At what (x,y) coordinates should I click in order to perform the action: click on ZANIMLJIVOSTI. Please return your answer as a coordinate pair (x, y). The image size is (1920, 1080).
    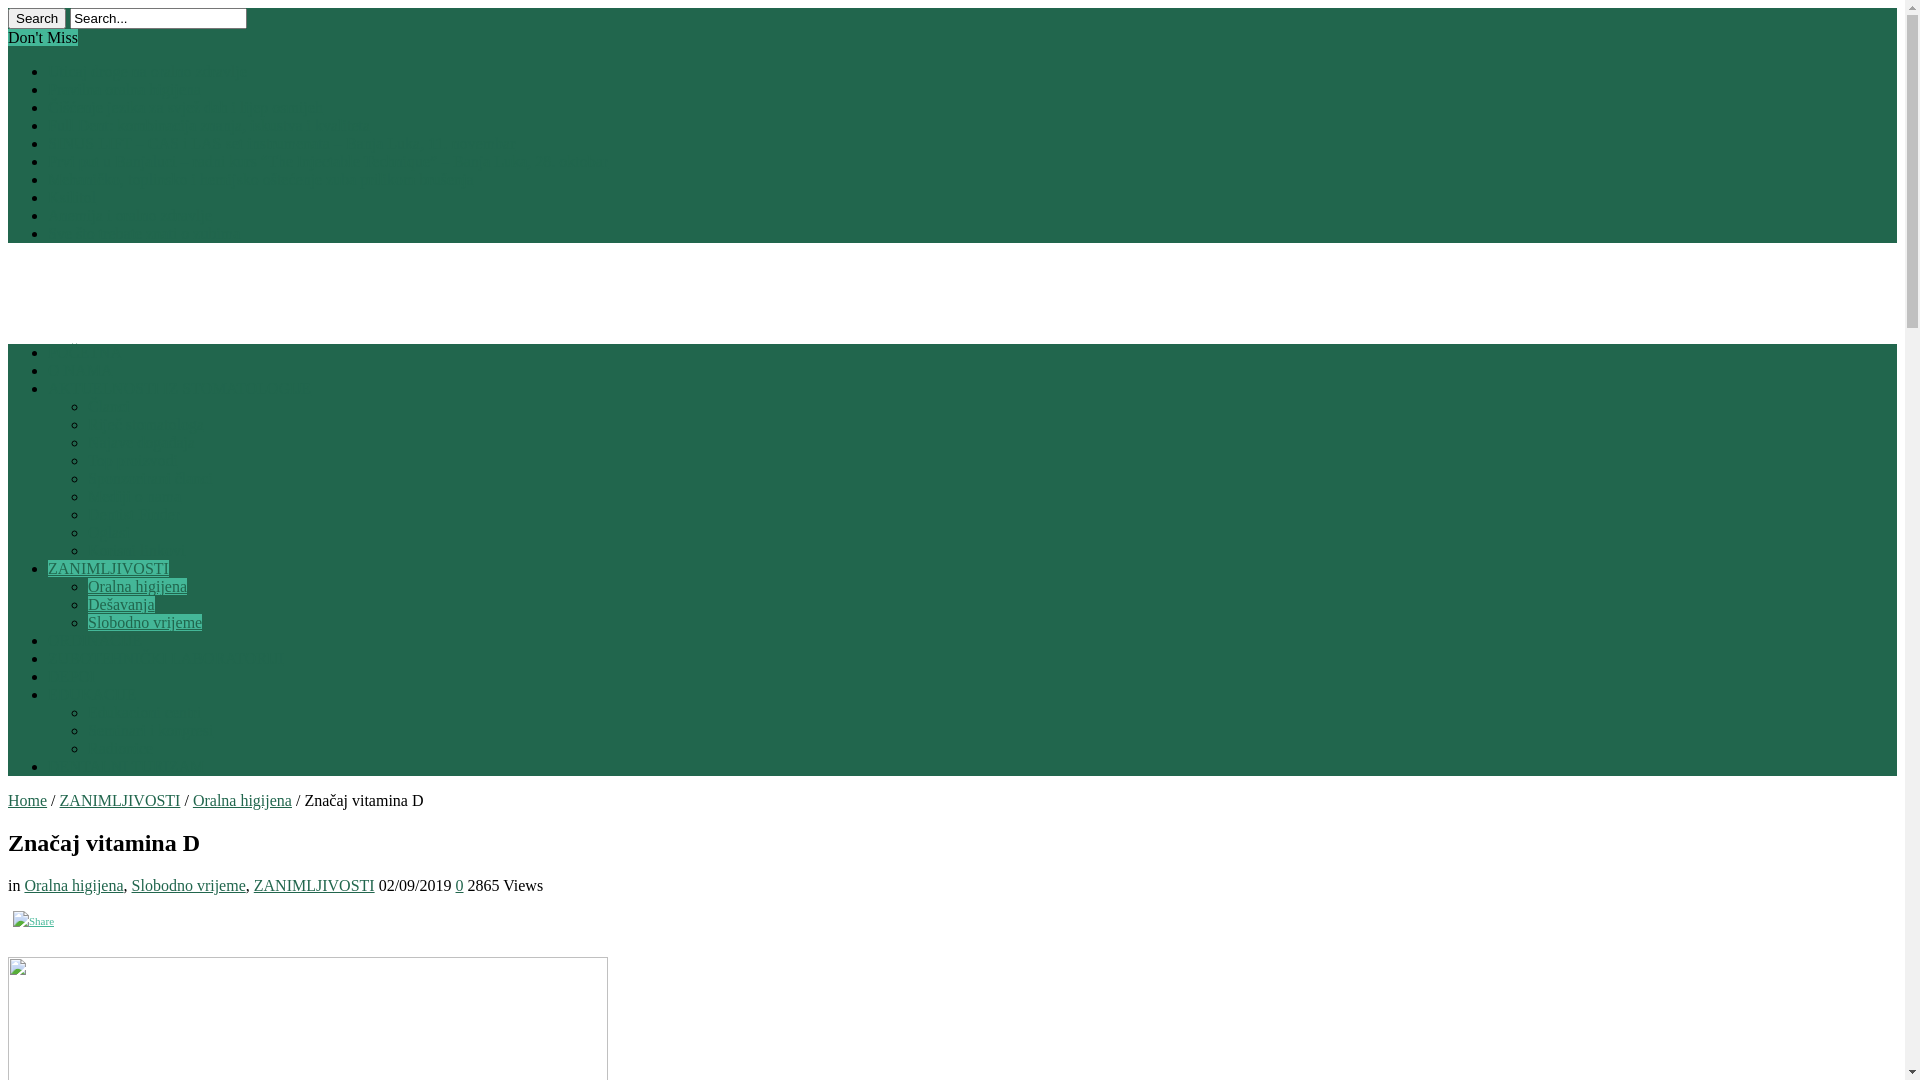
    Looking at the image, I should click on (108, 568).